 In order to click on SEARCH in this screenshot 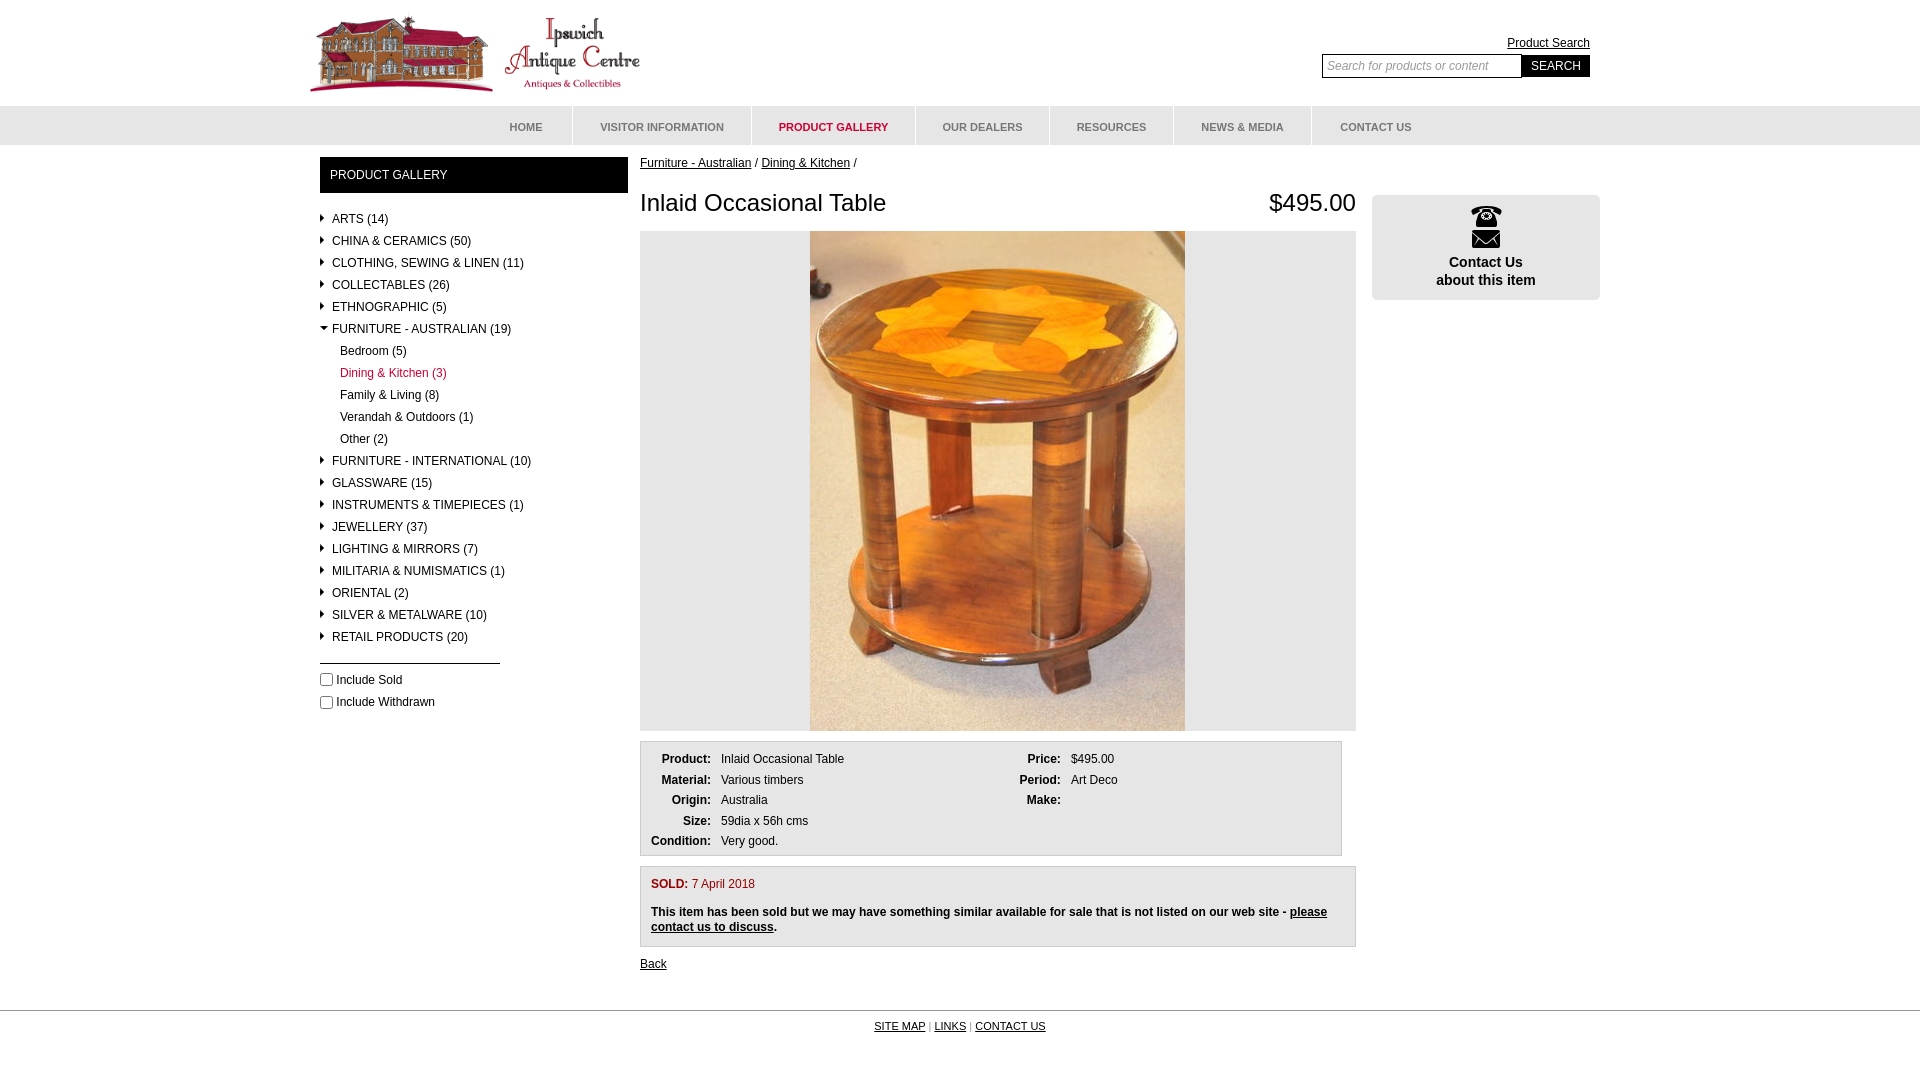, I will do `click(1556, 66)`.